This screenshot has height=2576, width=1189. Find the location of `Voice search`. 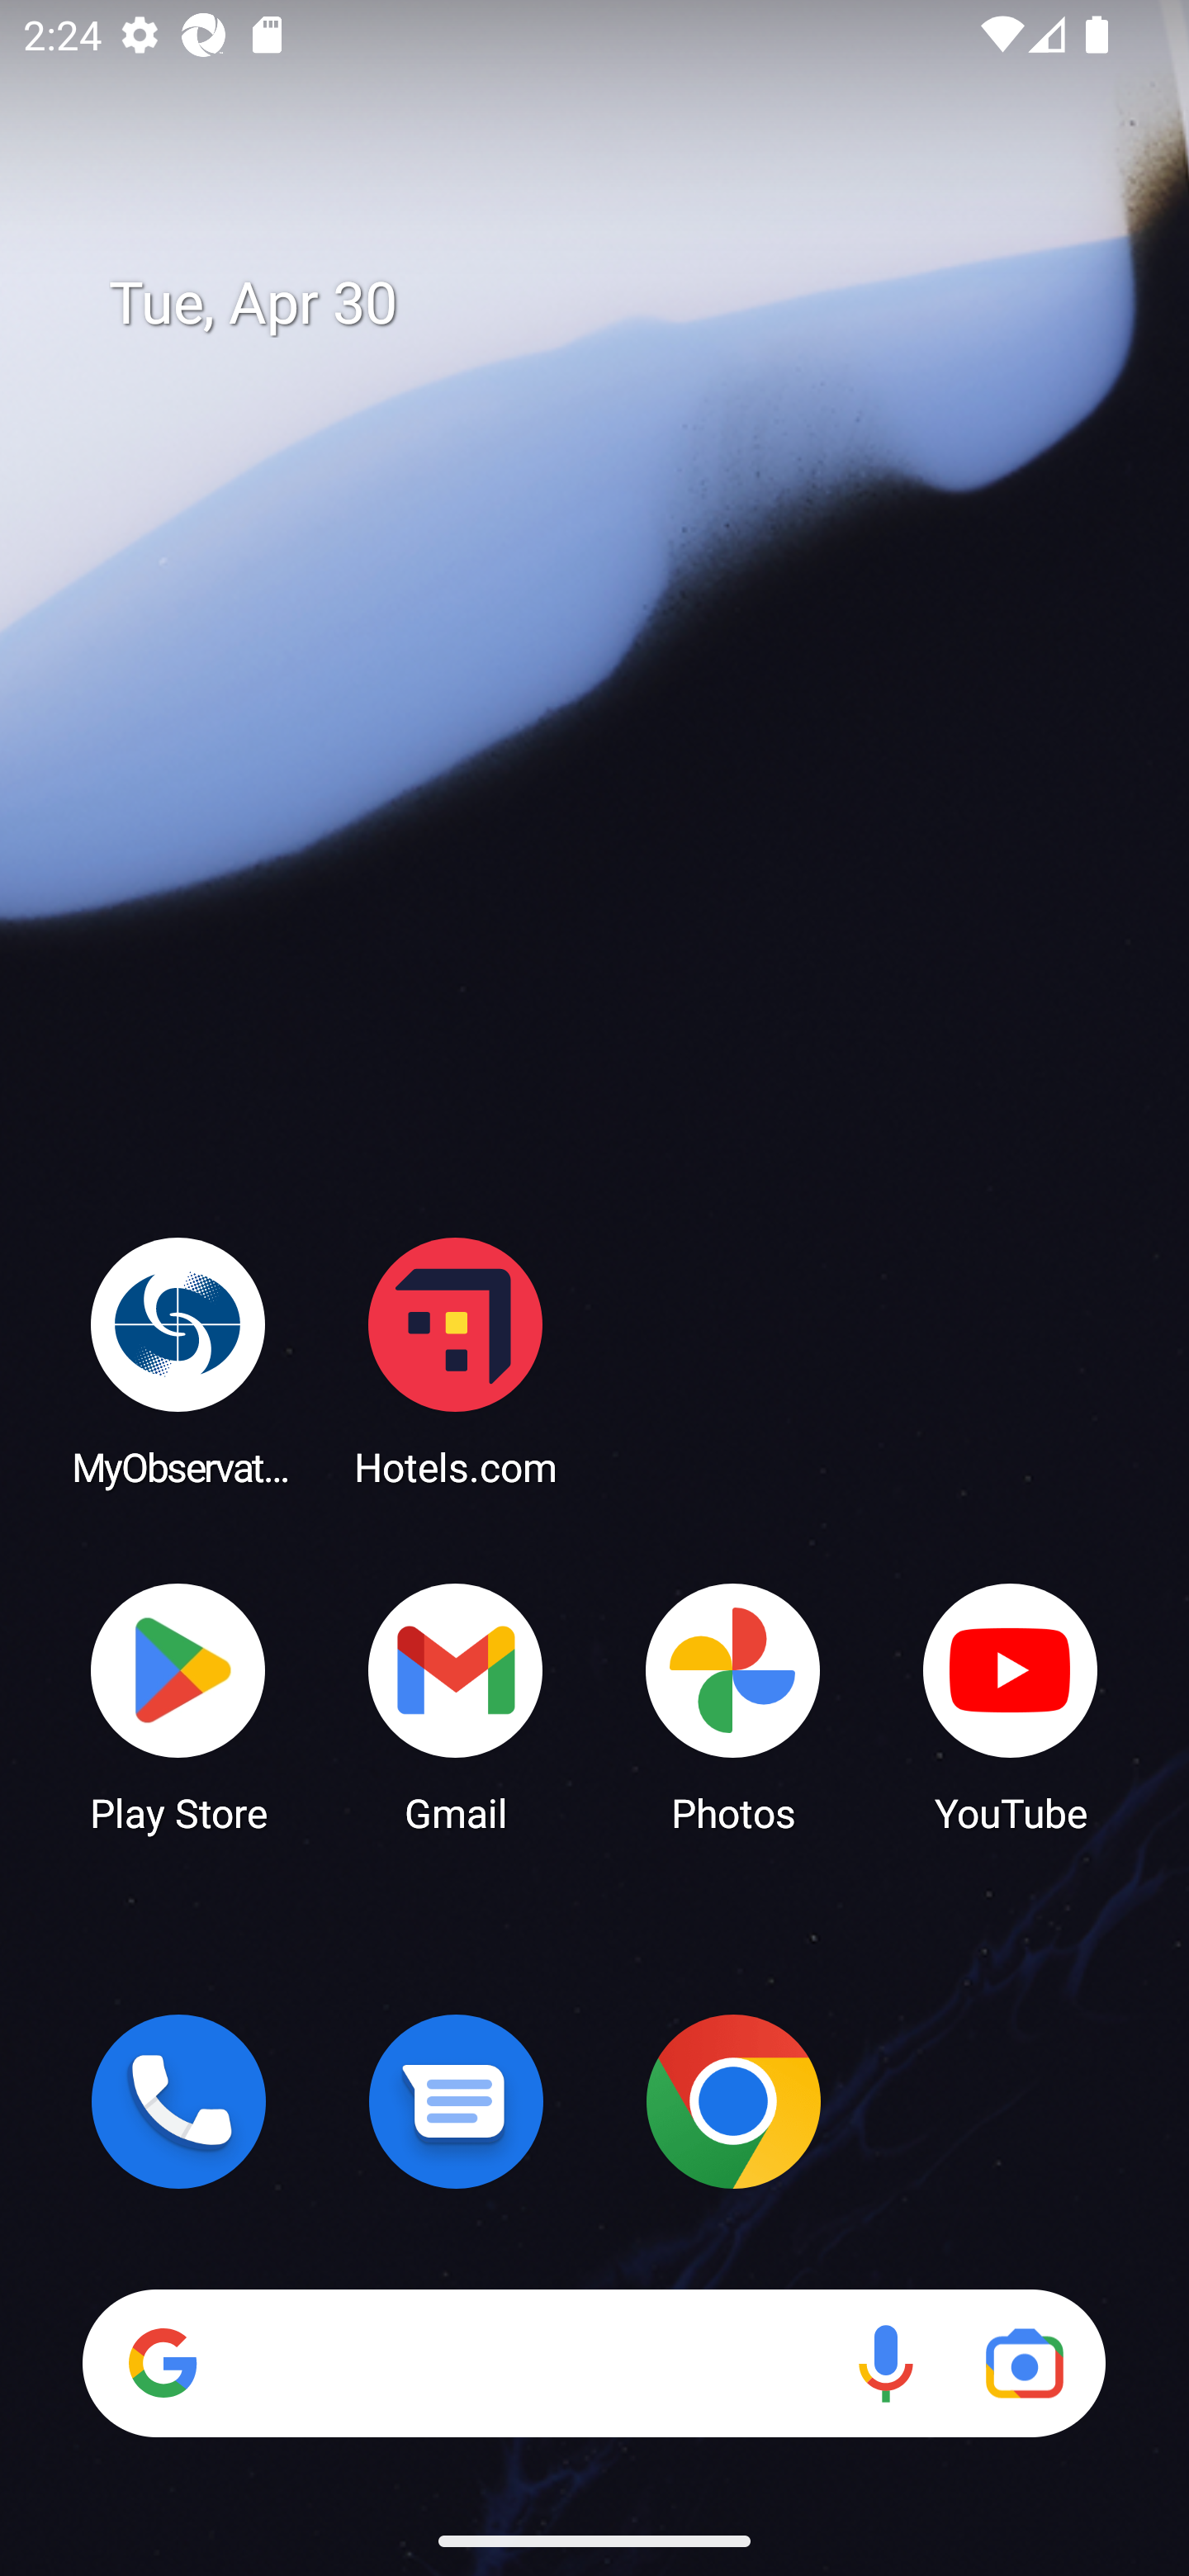

Voice search is located at coordinates (885, 2363).